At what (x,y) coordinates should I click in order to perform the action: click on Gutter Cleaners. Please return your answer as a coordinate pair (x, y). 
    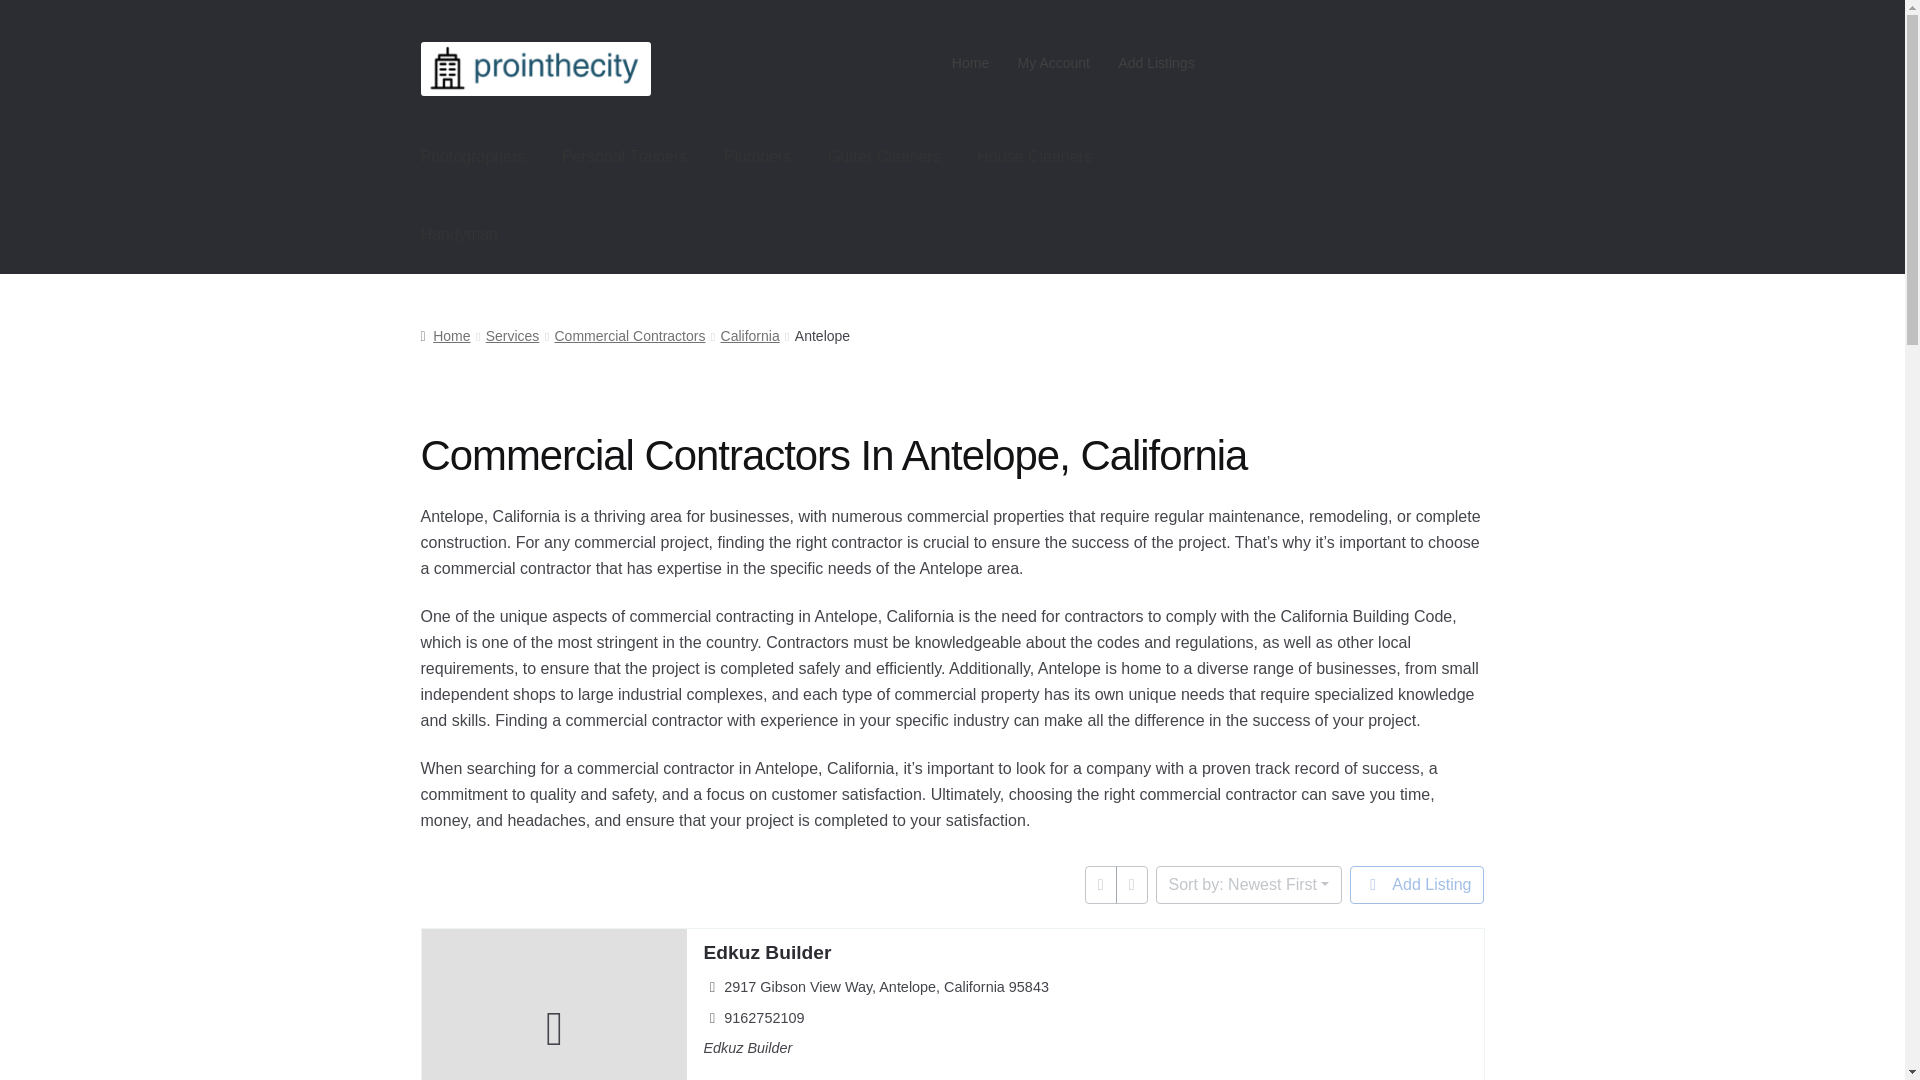
    Looking at the image, I should click on (884, 156).